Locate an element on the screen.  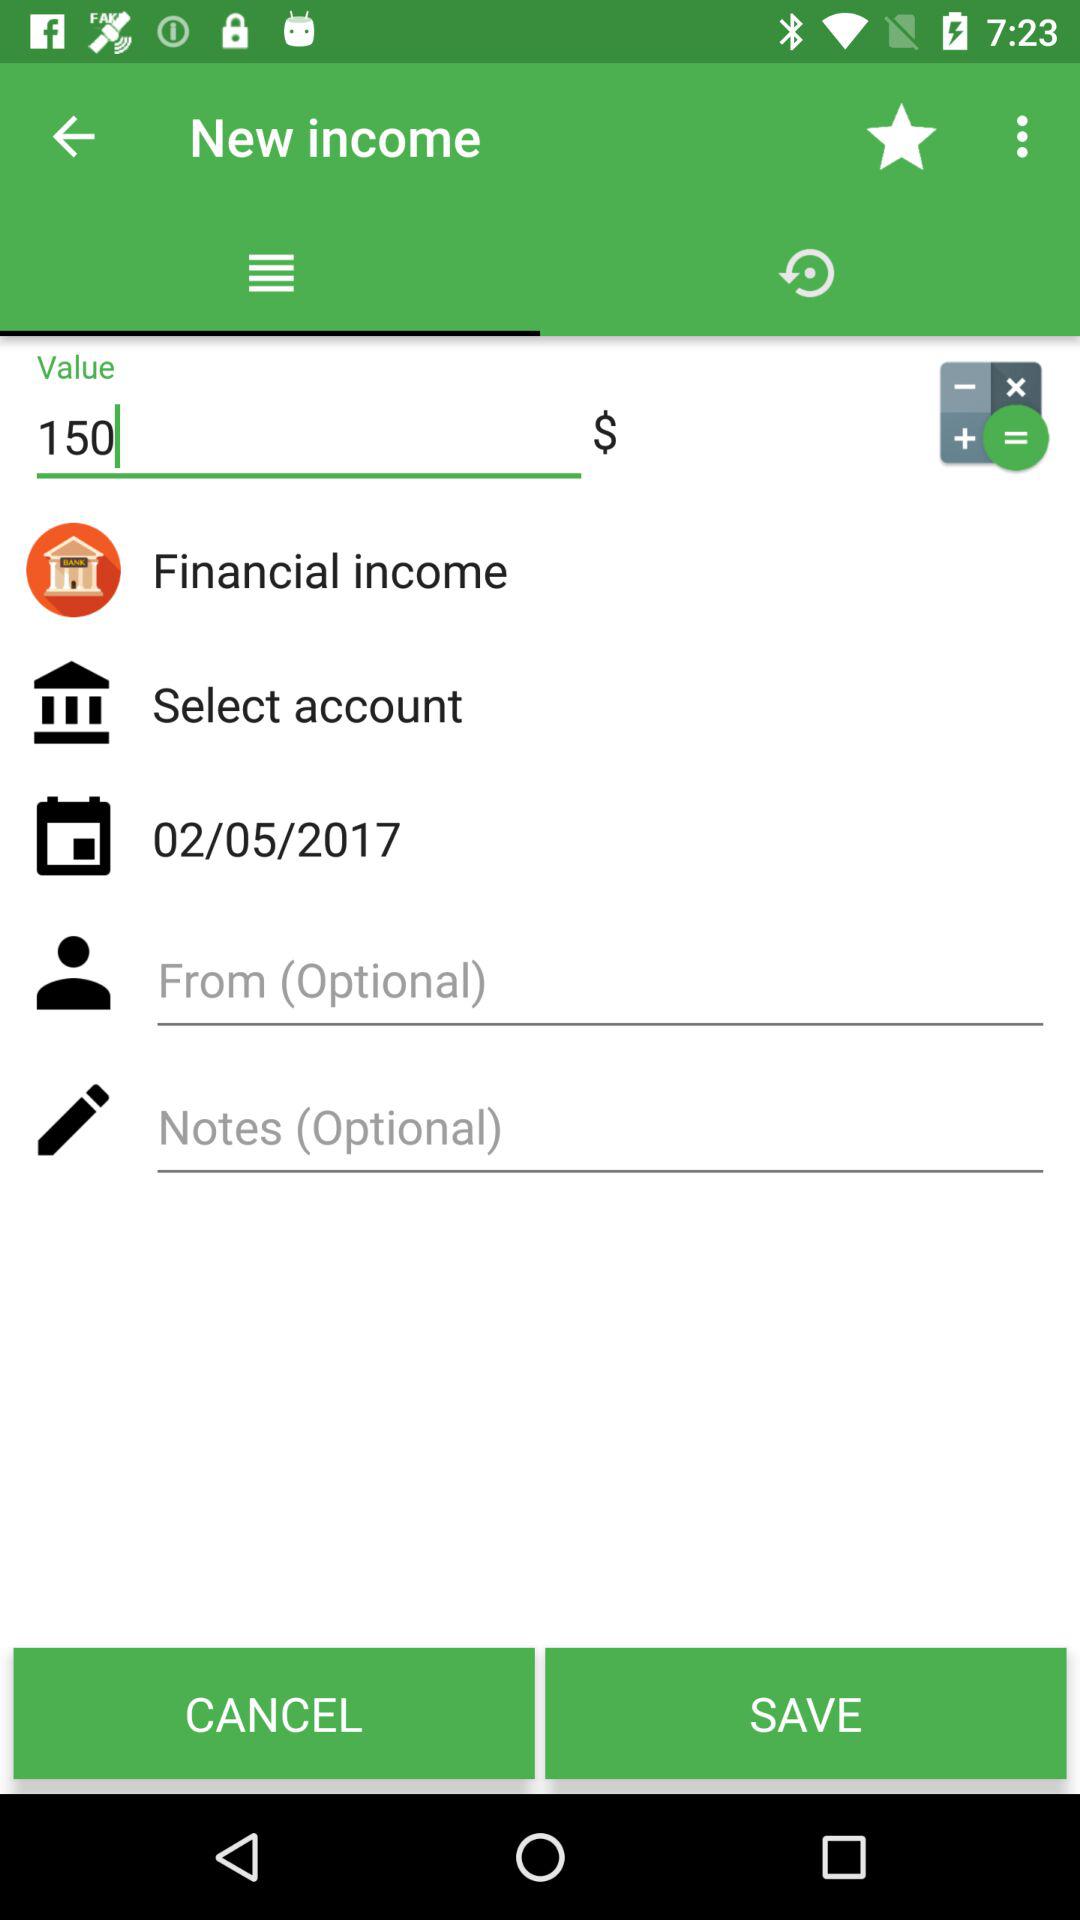
go to icon is located at coordinates (990, 412).